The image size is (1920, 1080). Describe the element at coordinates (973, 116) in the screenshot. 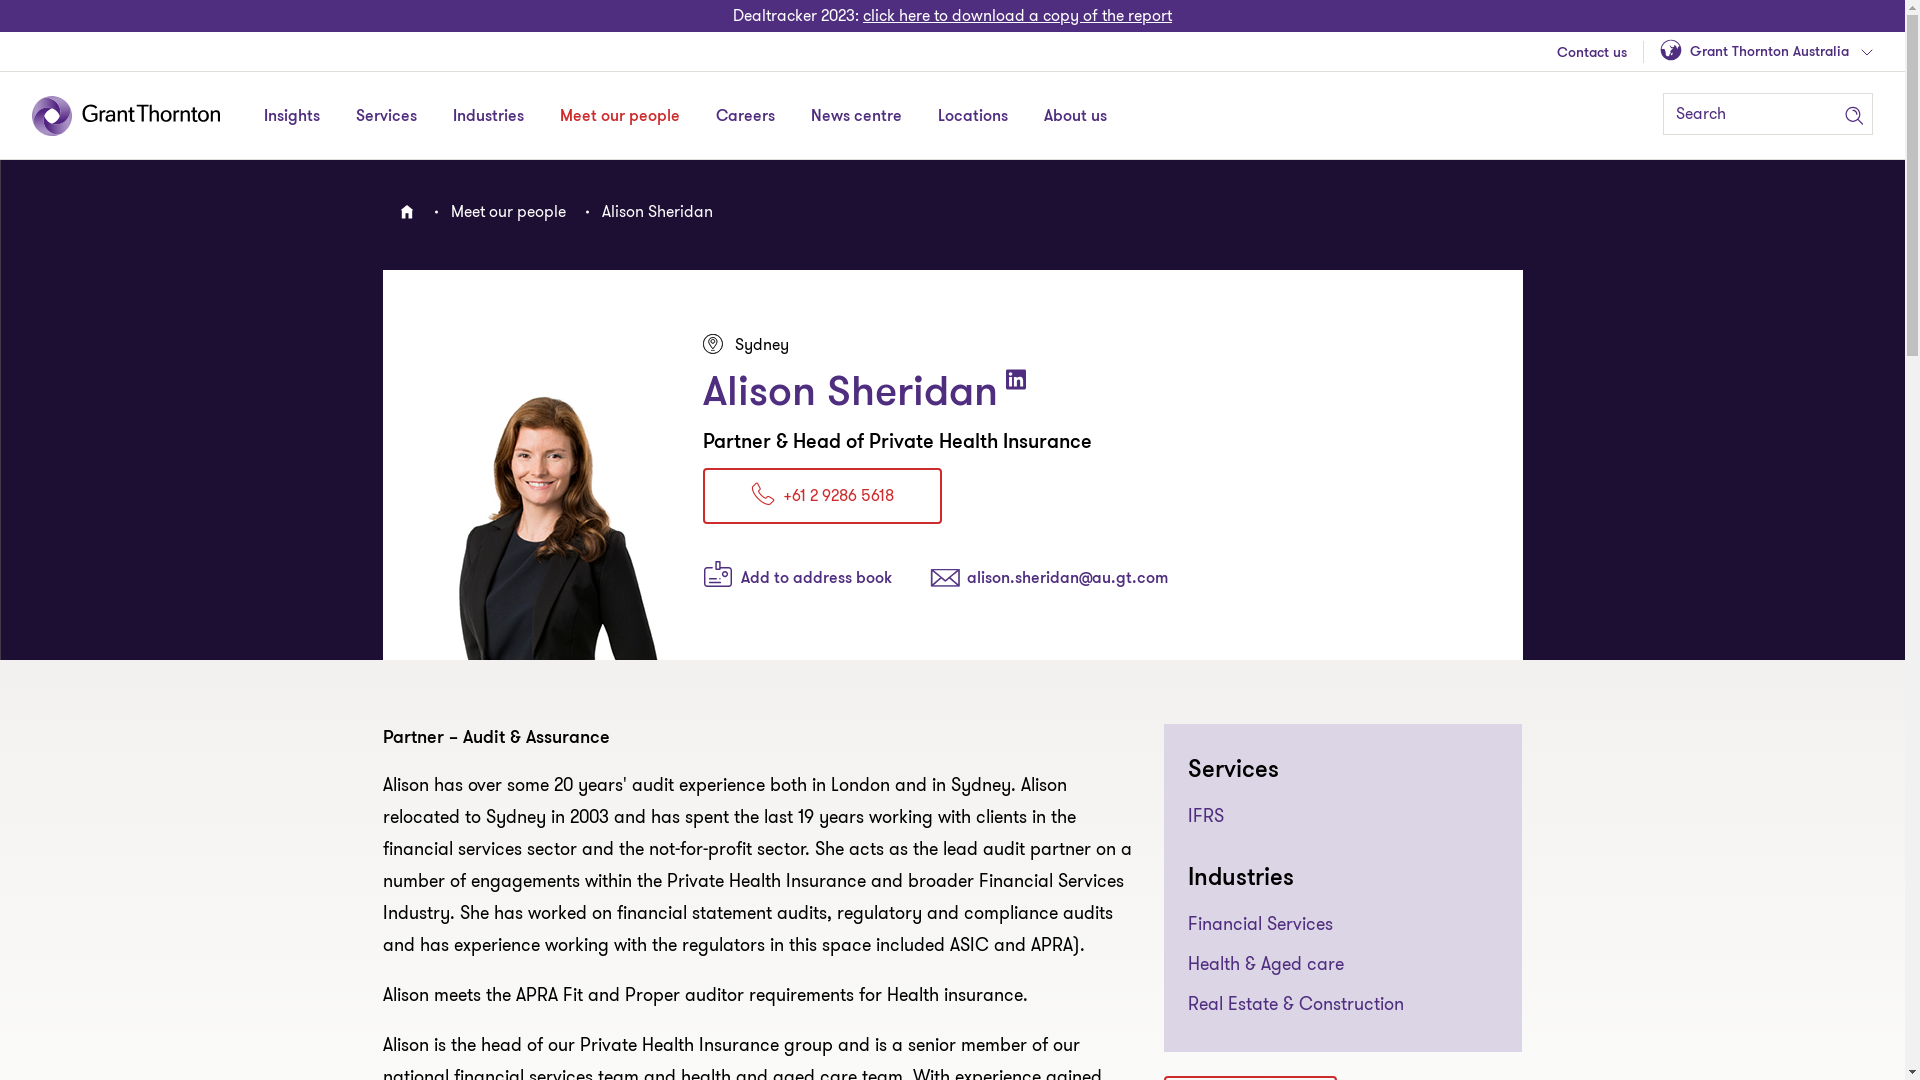

I see `Locations` at that location.